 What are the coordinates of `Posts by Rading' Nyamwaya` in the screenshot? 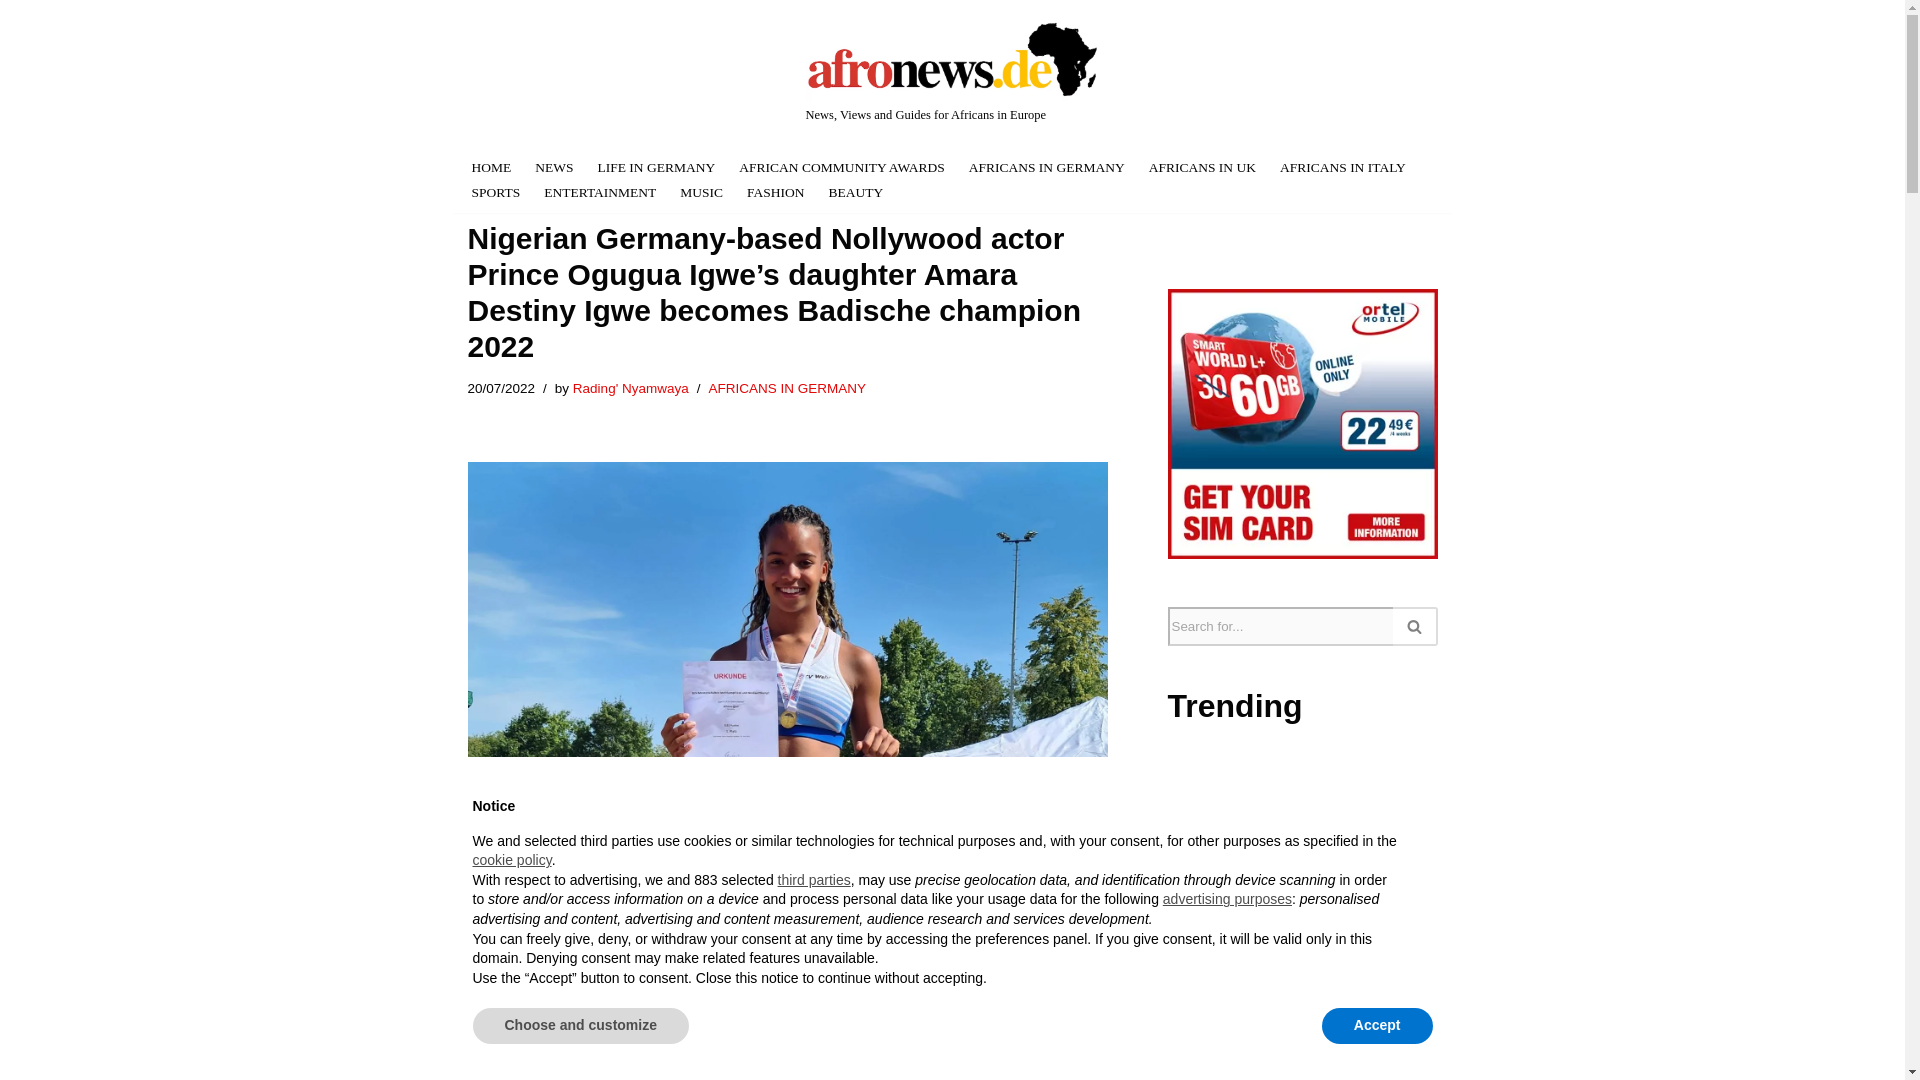 It's located at (630, 388).